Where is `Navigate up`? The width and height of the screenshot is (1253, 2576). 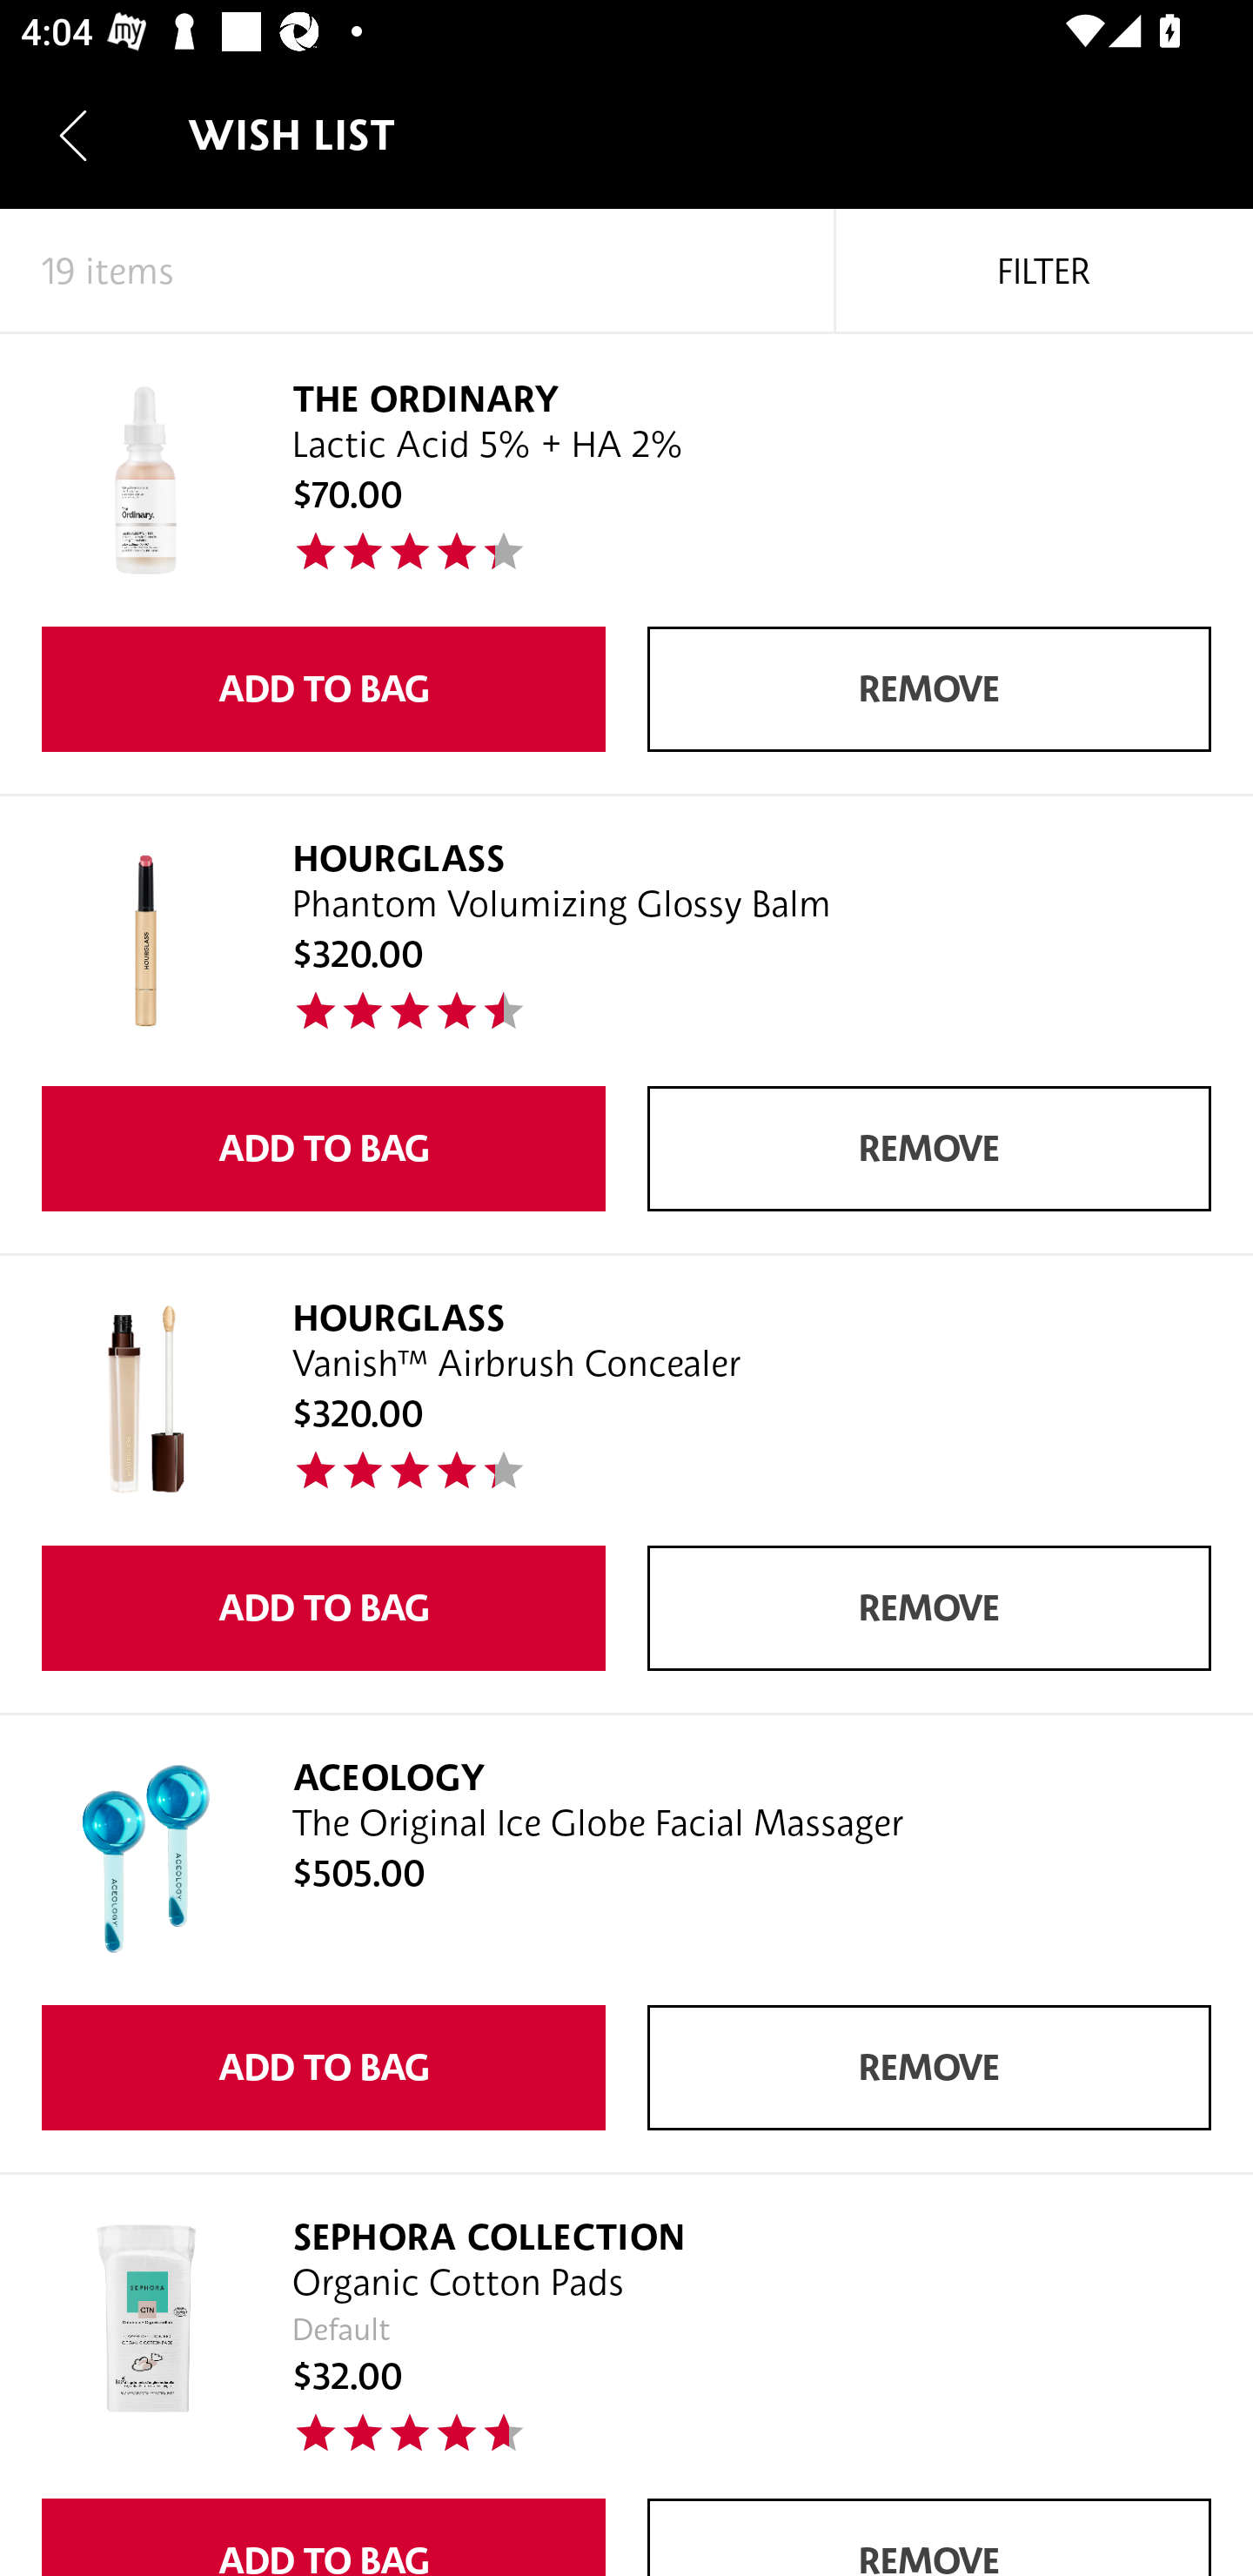 Navigate up is located at coordinates (73, 135).